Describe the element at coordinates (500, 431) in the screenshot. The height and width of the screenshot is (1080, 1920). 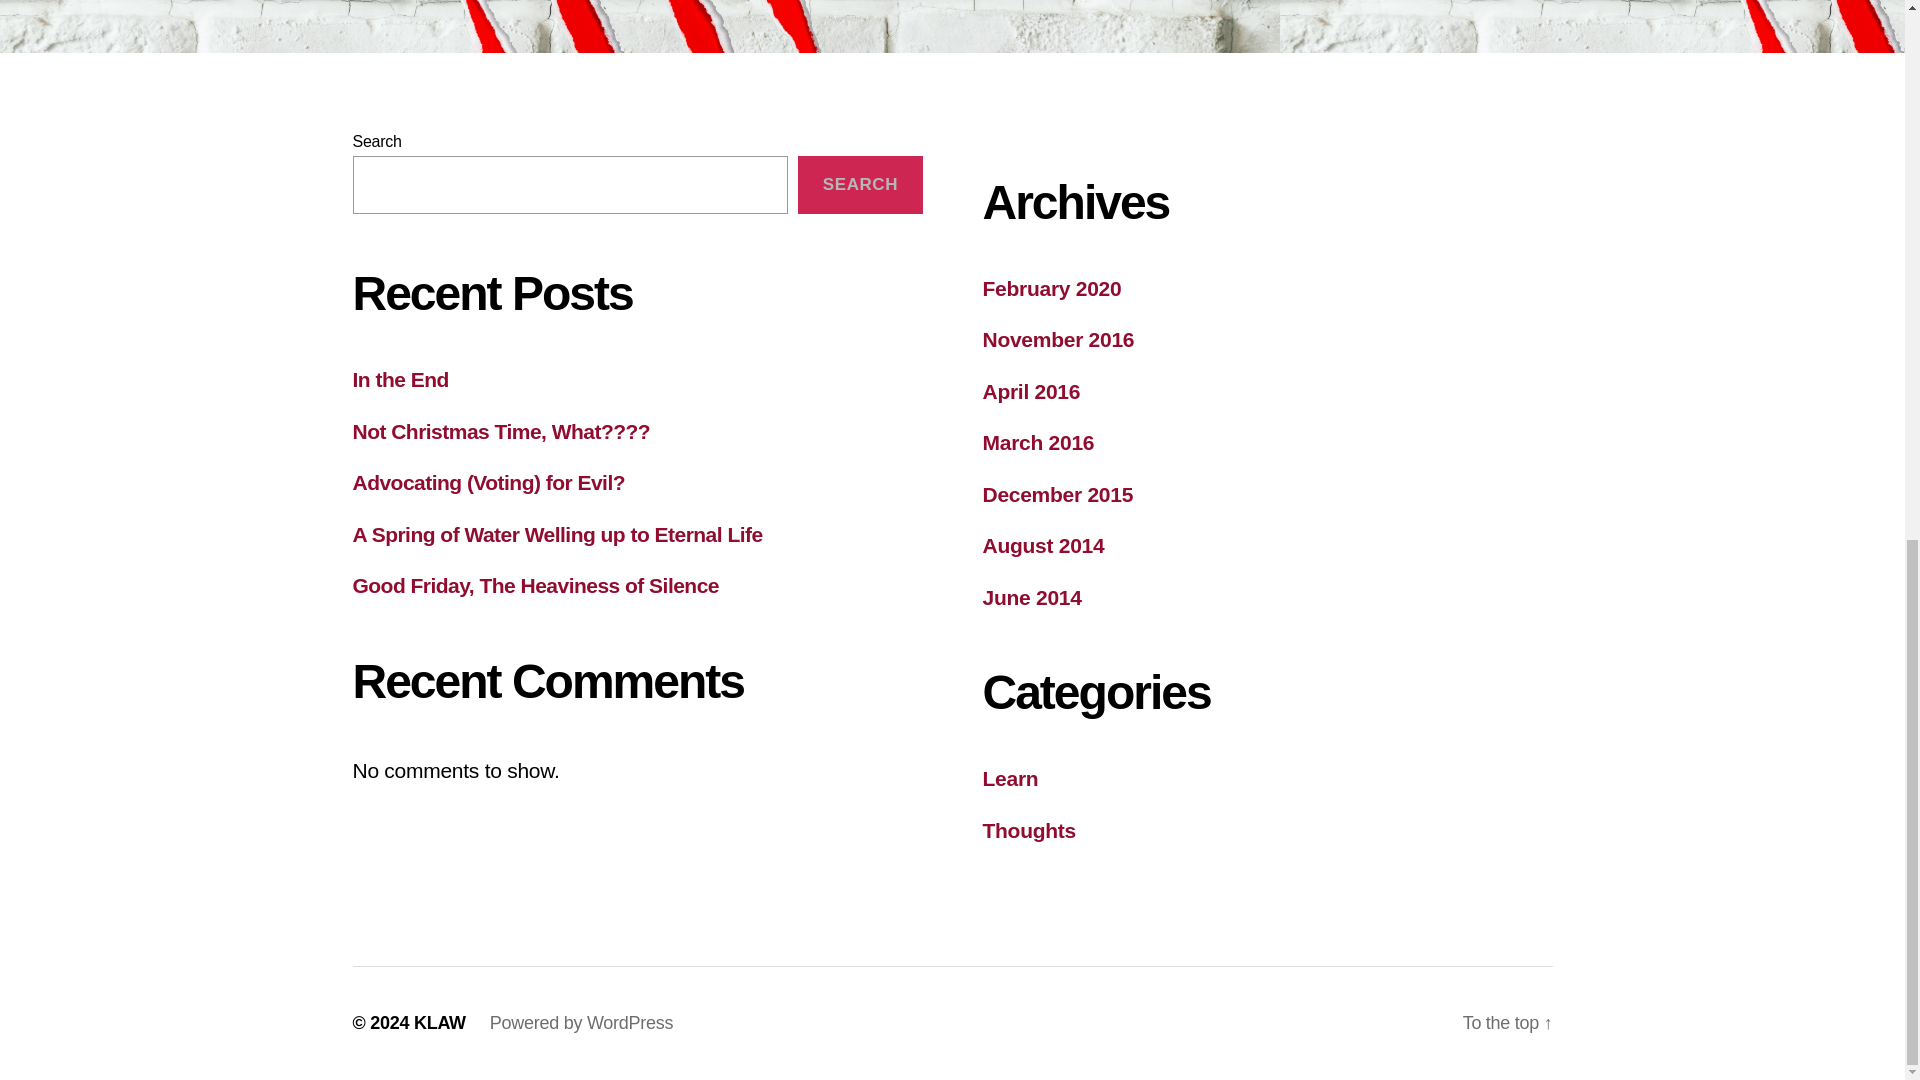
I see `Not Christmas Time, What????` at that location.